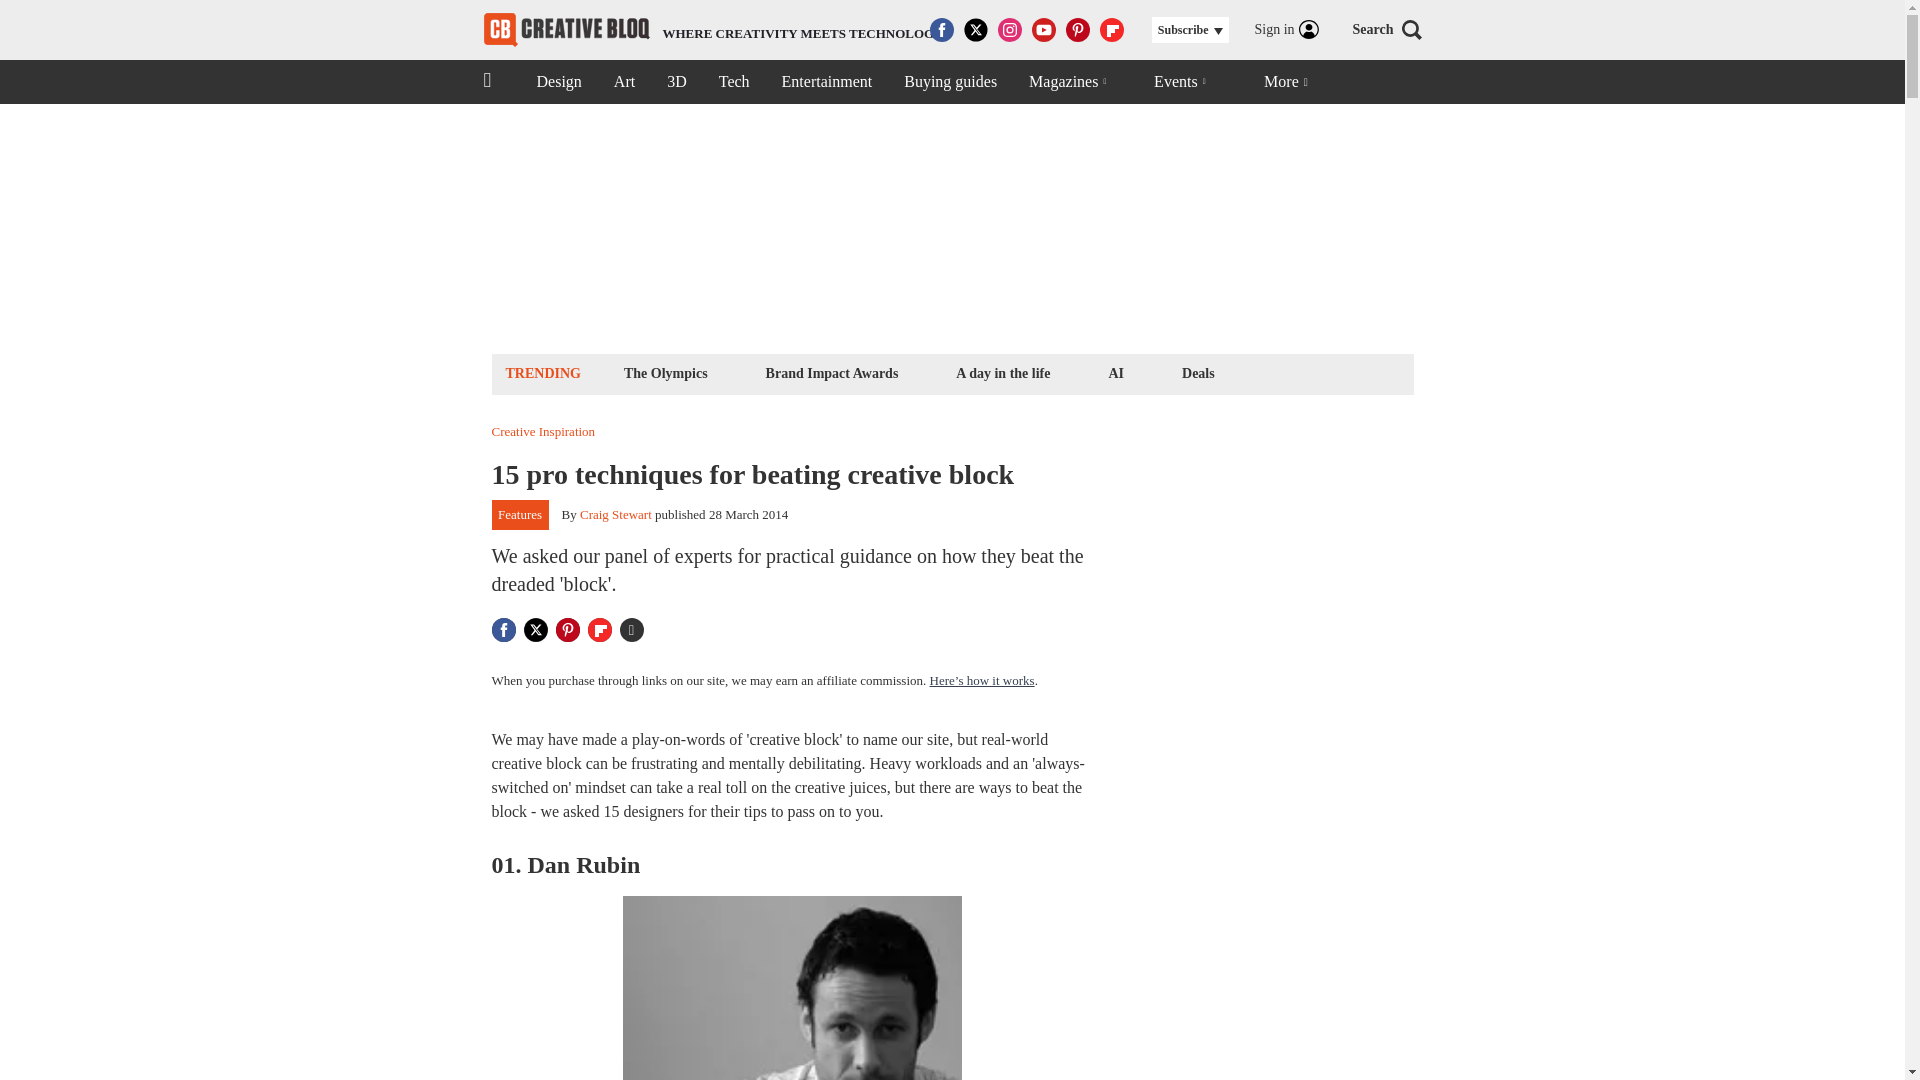 The width and height of the screenshot is (1920, 1080). What do you see at coordinates (616, 514) in the screenshot?
I see `The Olympics` at bounding box center [616, 514].